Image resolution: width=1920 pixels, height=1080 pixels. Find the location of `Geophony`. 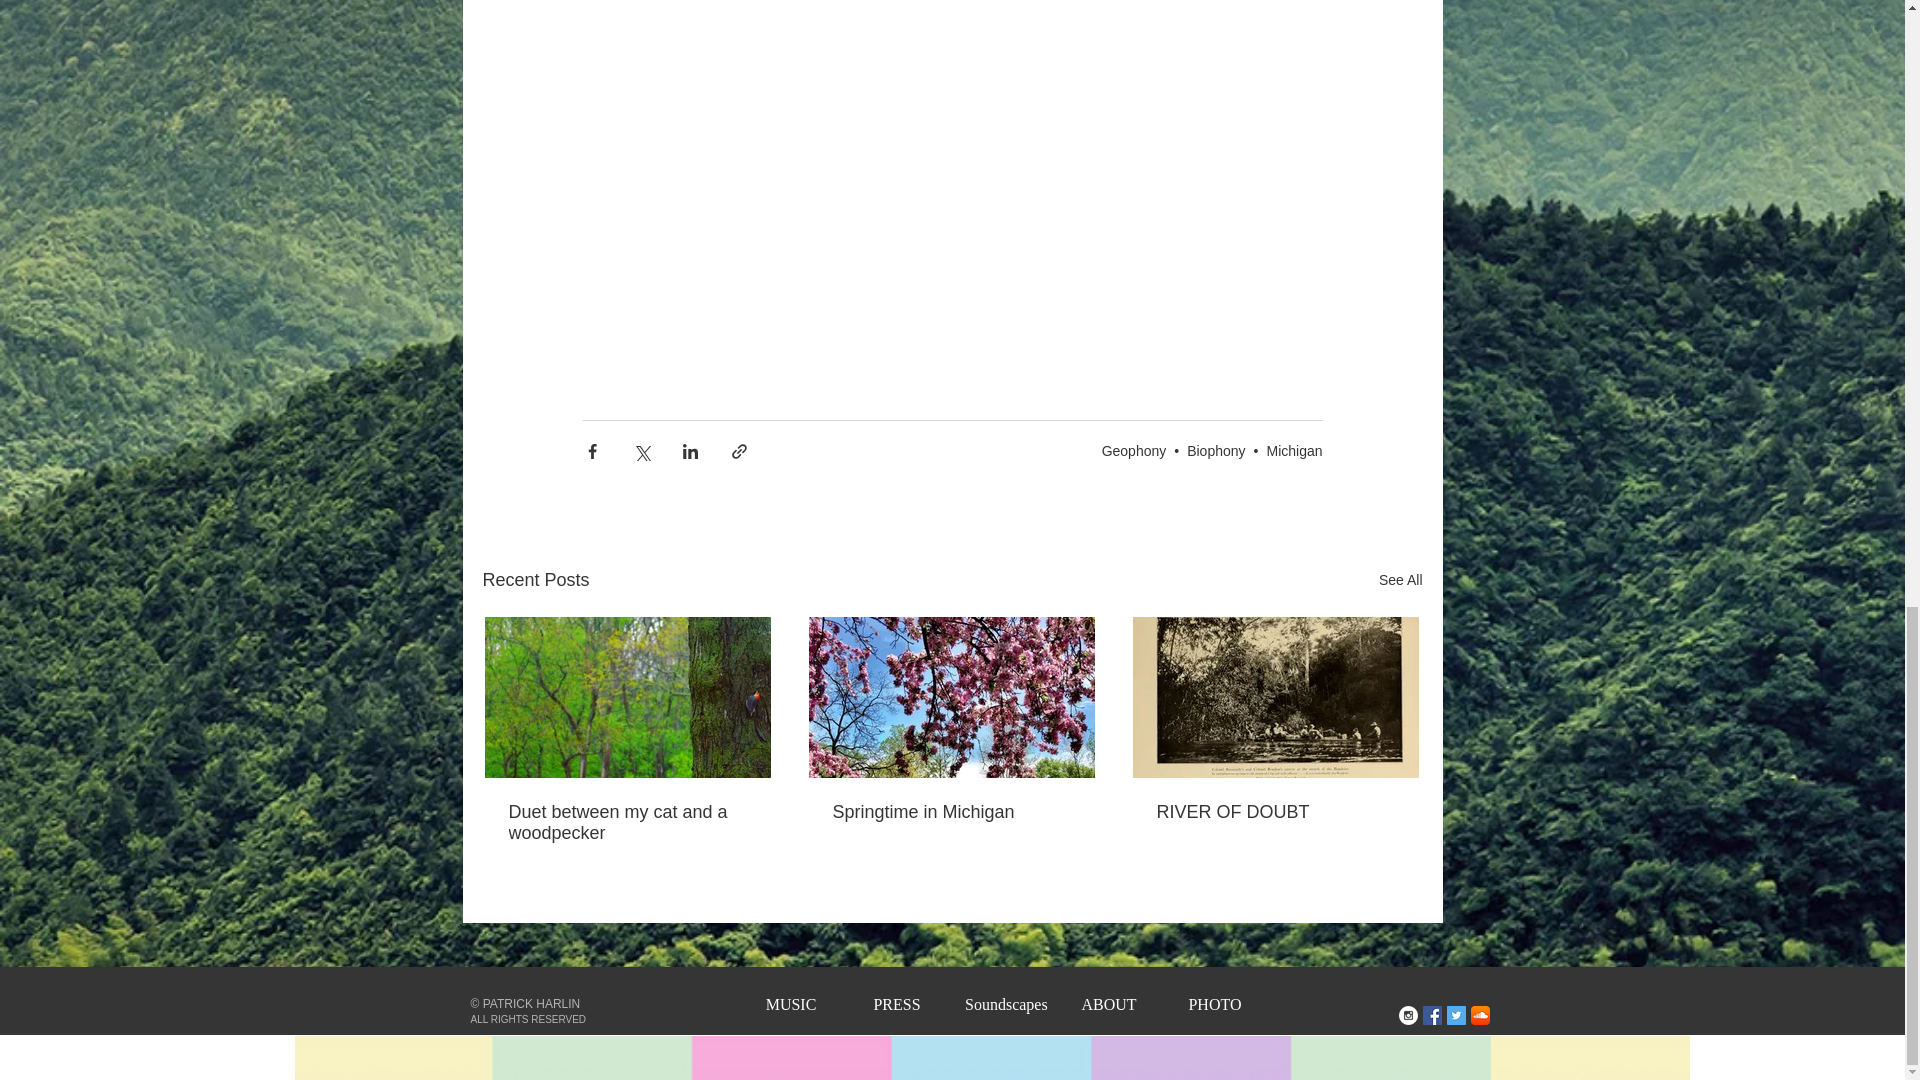

Geophony is located at coordinates (1134, 450).